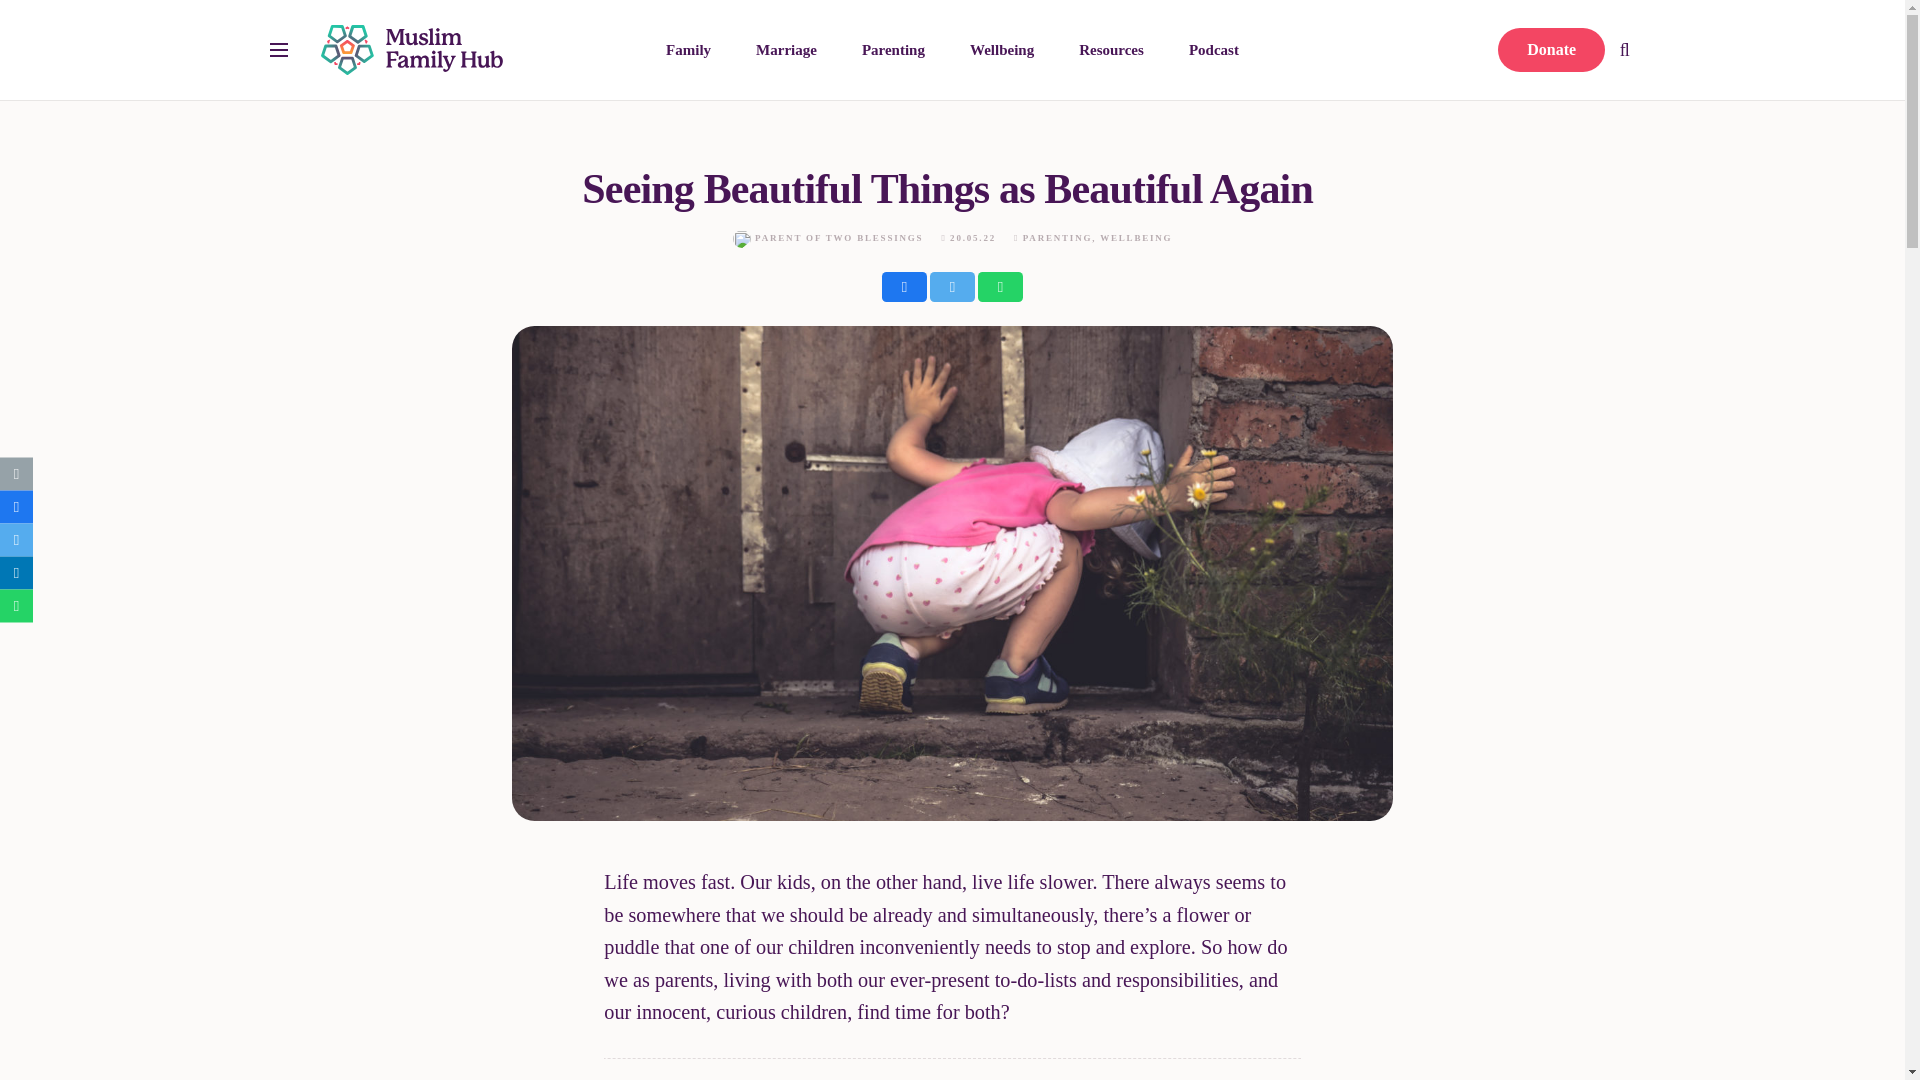  Describe the element at coordinates (1136, 238) in the screenshot. I see `WELLBEING` at that location.